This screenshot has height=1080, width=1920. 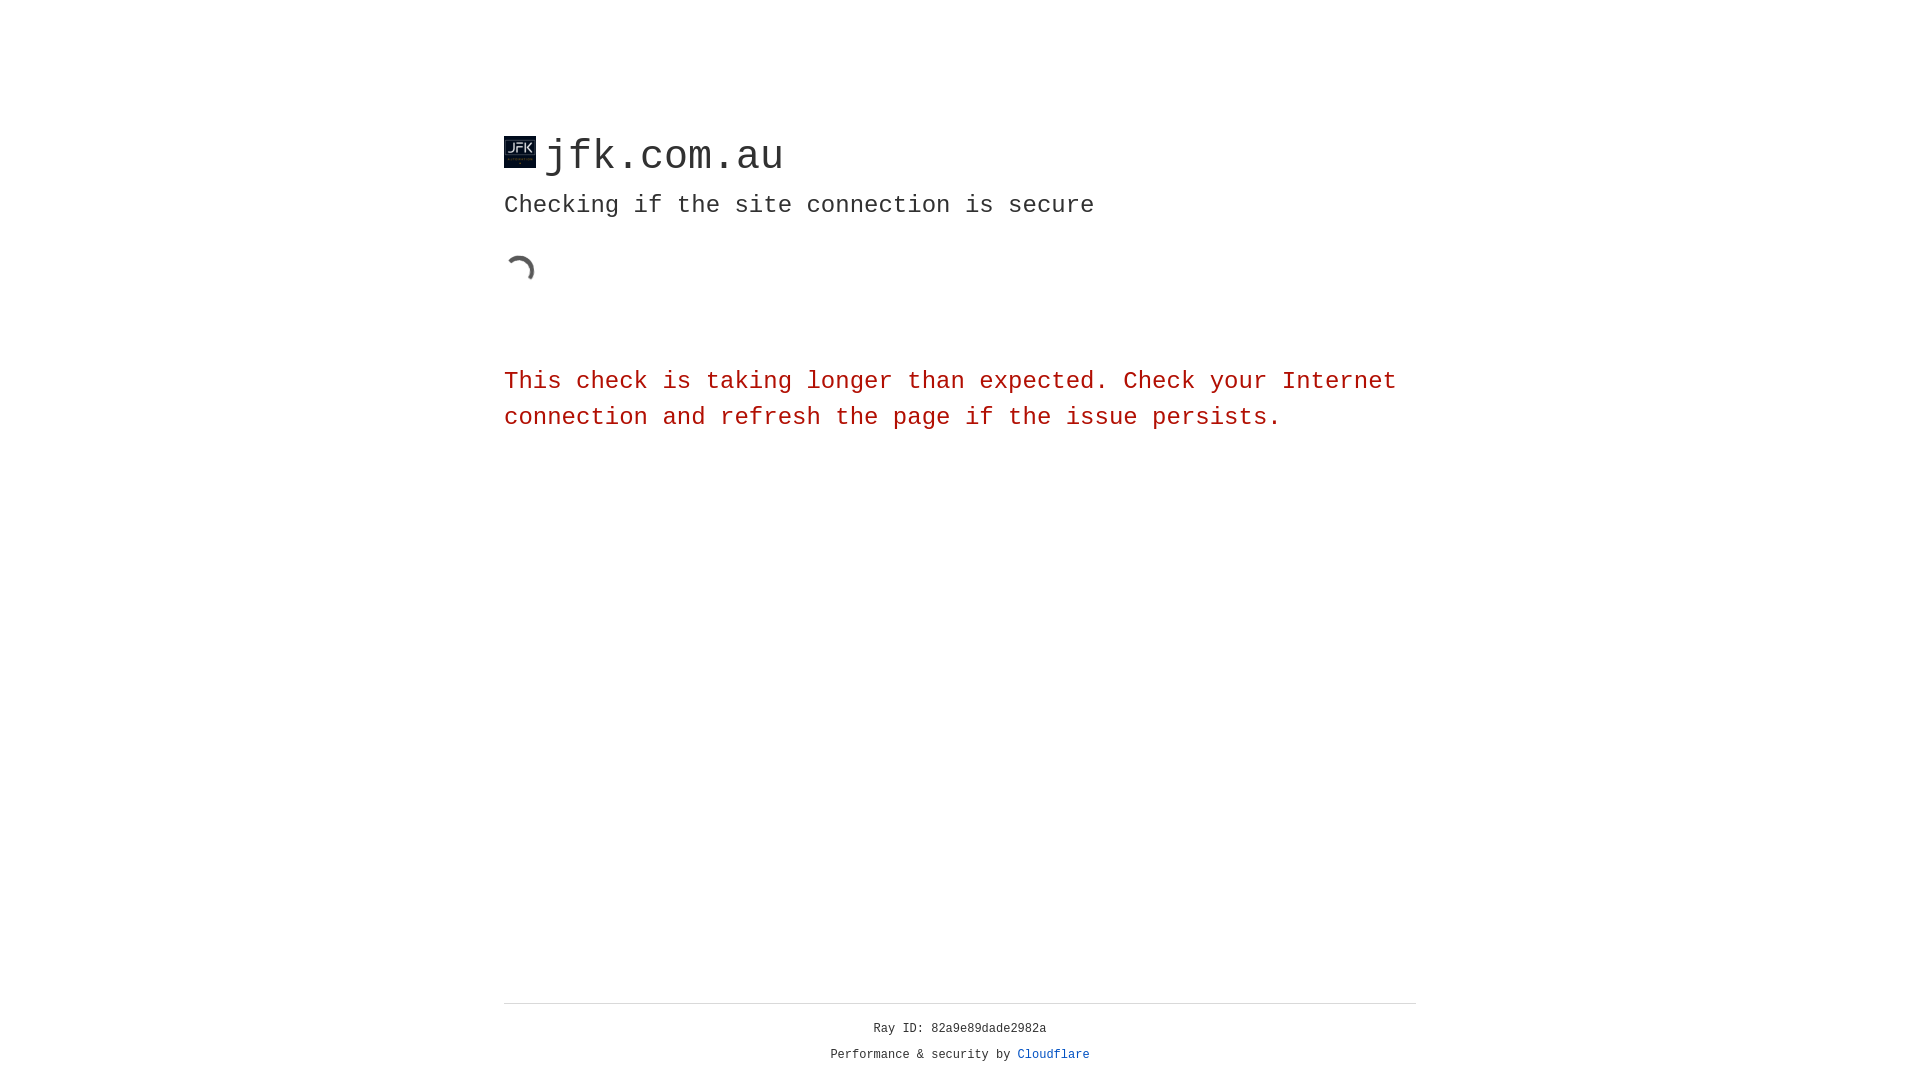 What do you see at coordinates (1054, 1055) in the screenshot?
I see `Cloudflare` at bounding box center [1054, 1055].